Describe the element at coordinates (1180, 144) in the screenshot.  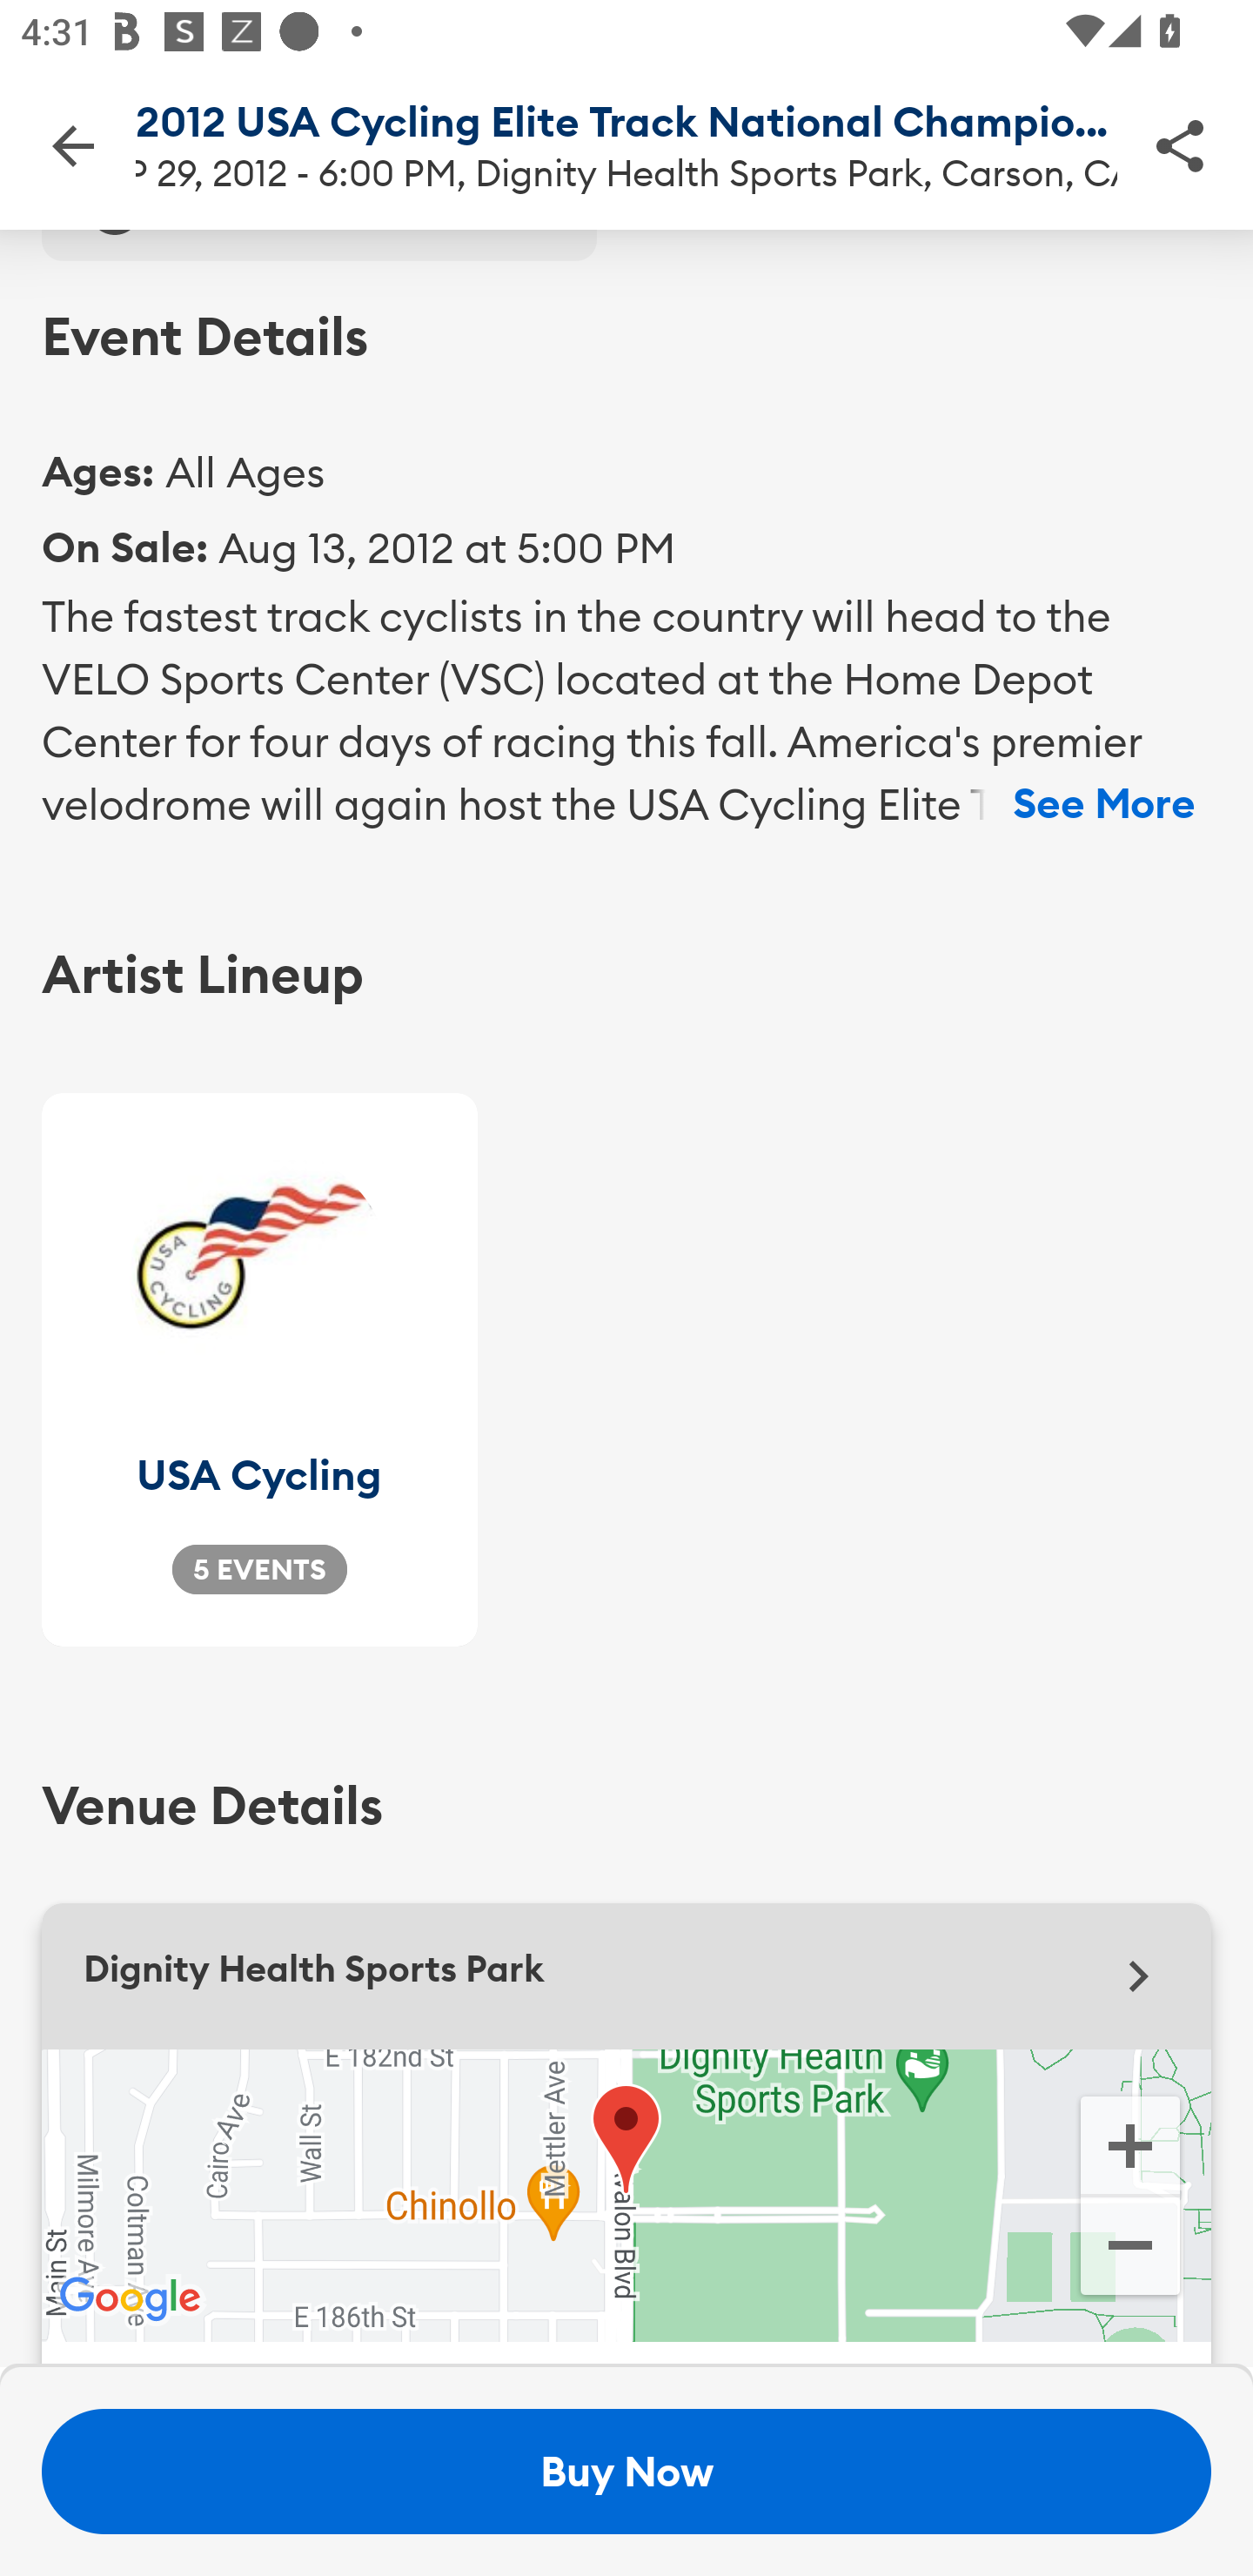
I see `Share` at that location.